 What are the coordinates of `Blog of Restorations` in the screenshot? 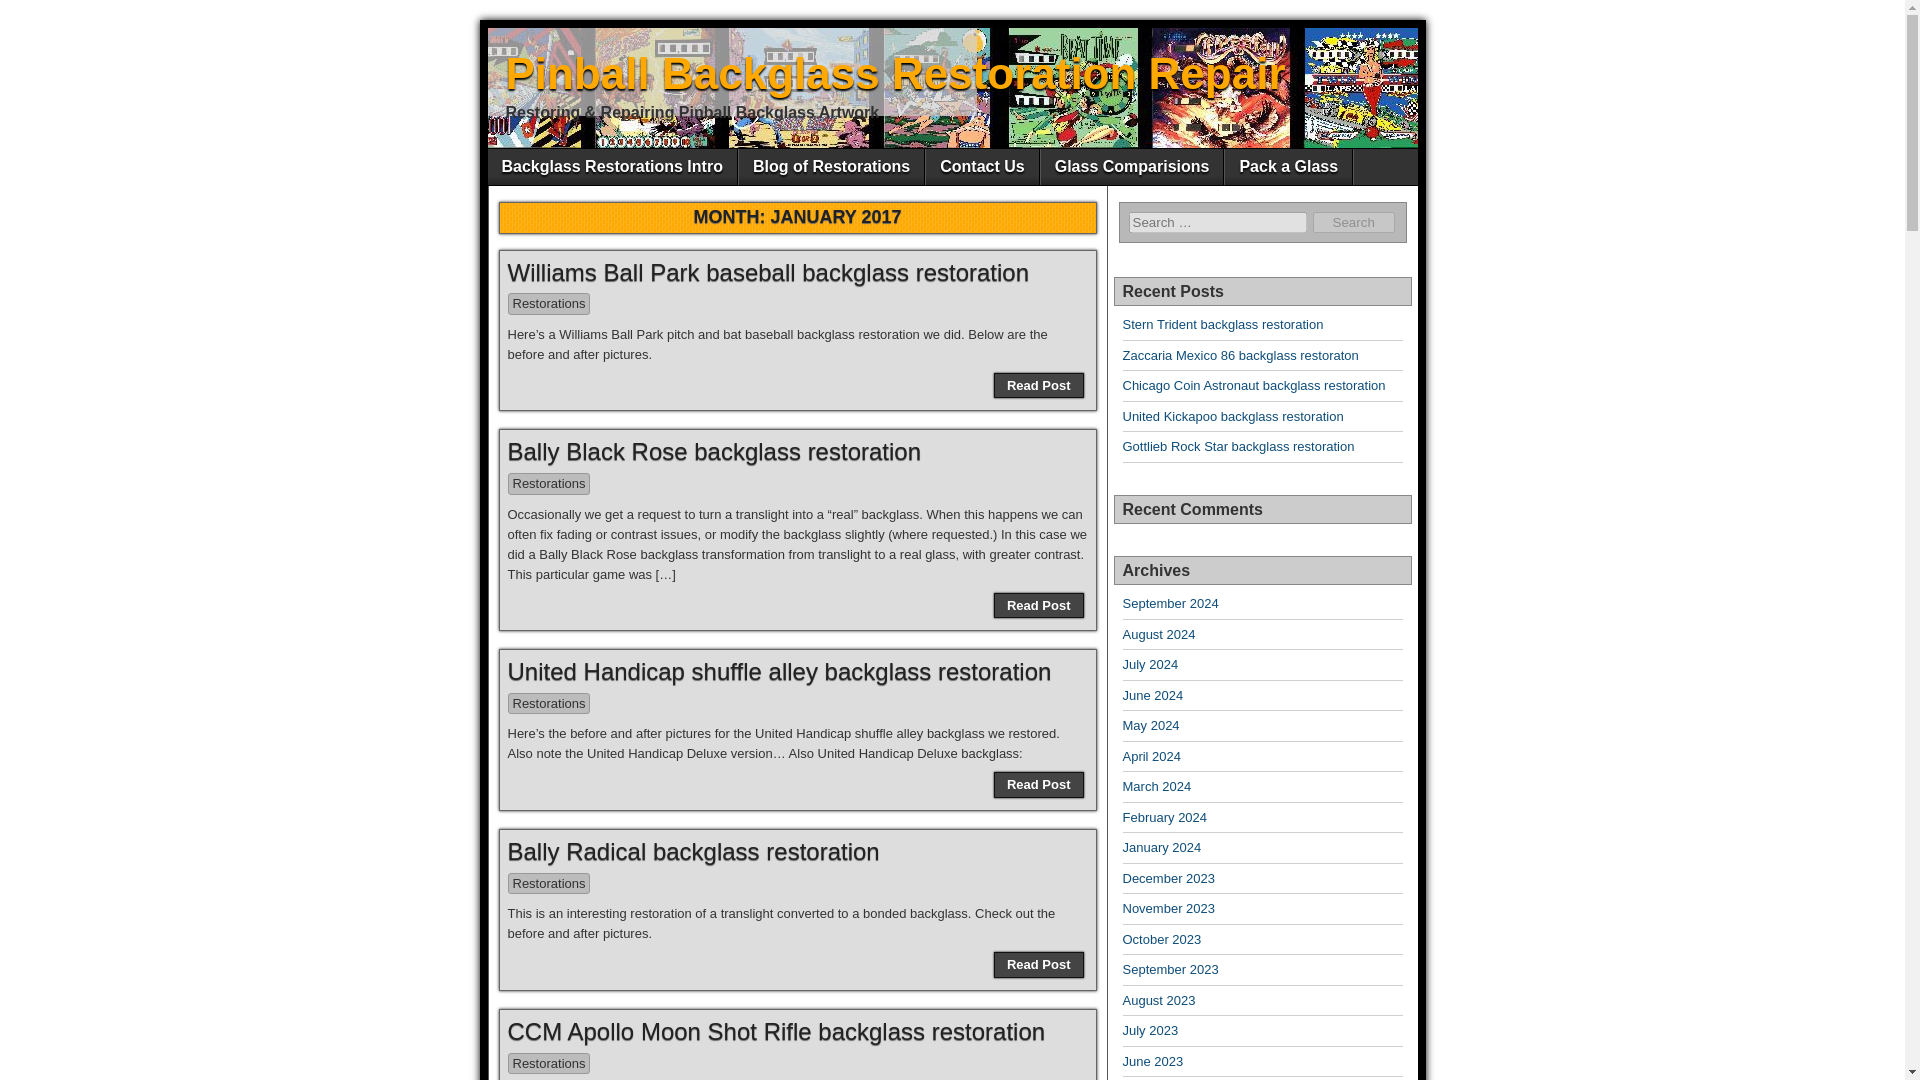 It's located at (831, 166).